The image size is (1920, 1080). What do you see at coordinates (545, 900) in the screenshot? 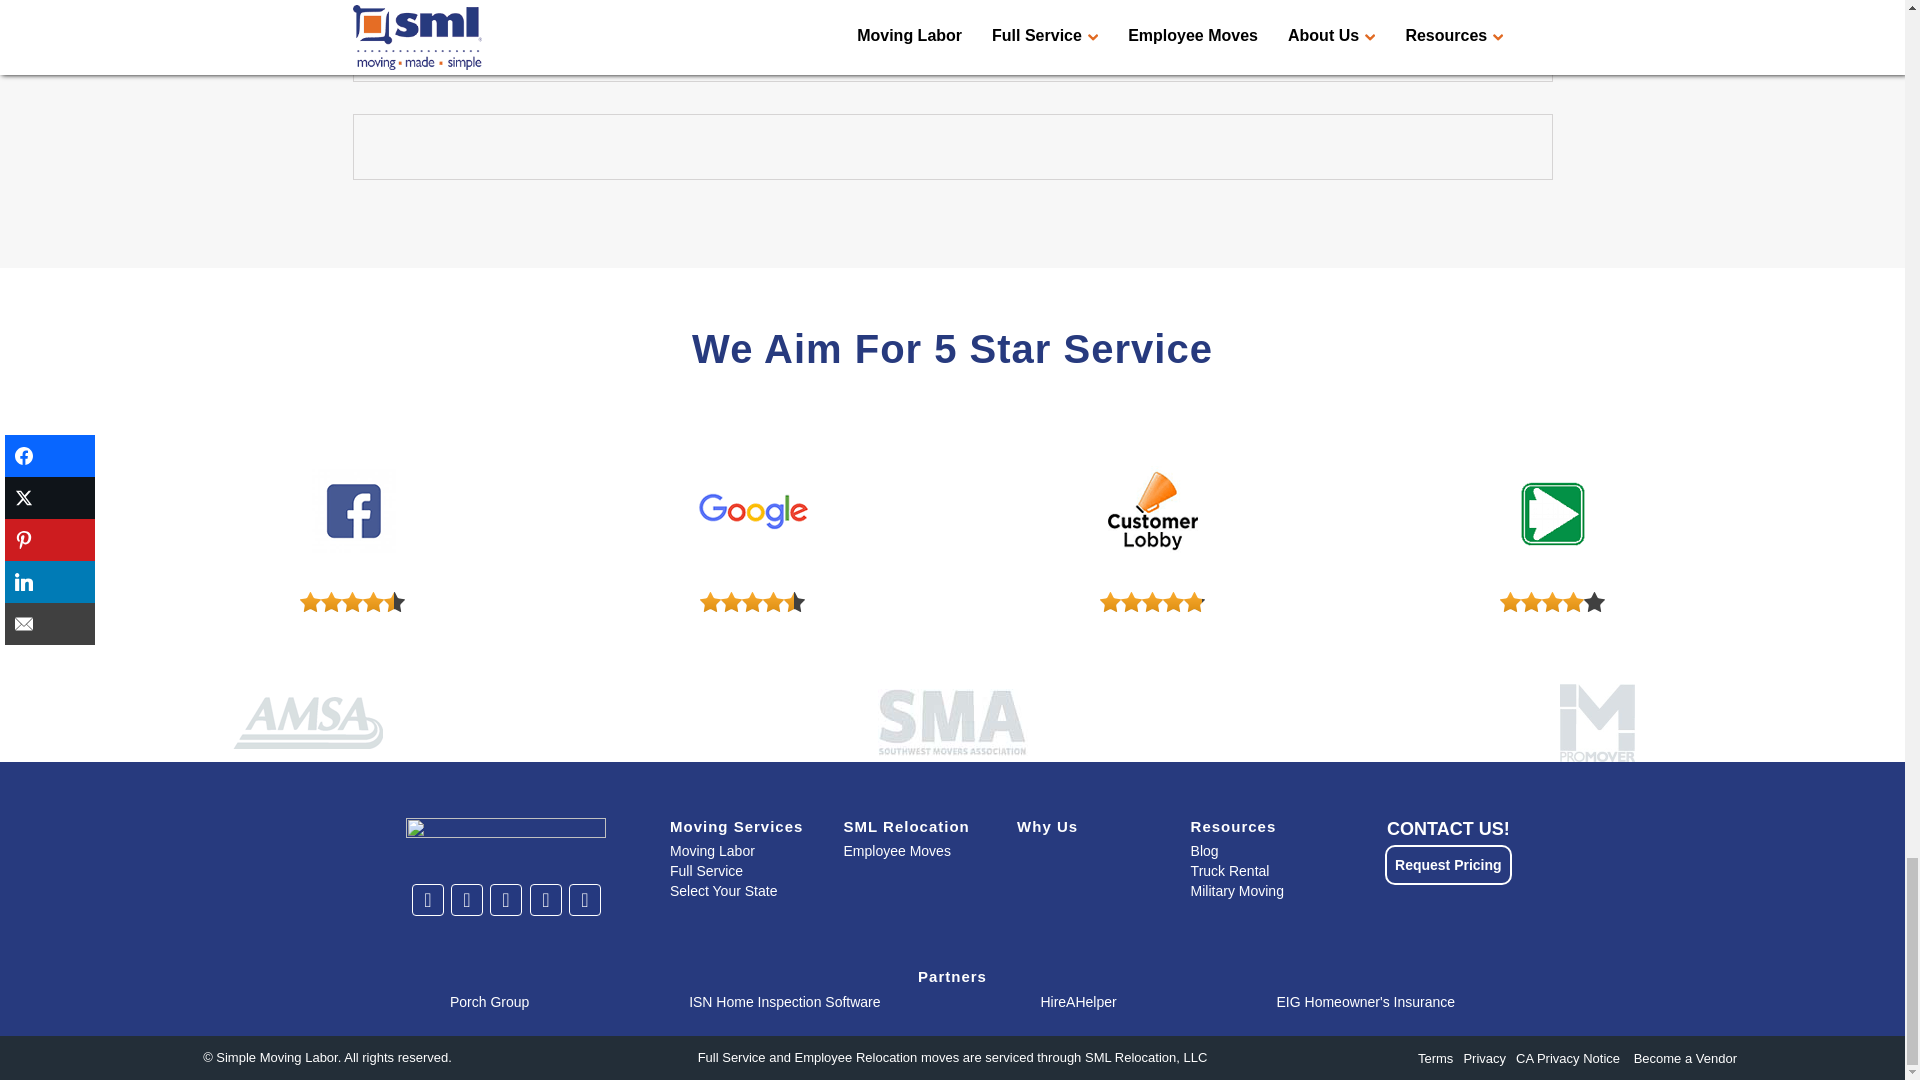
I see `Visit us on Instagram` at bounding box center [545, 900].